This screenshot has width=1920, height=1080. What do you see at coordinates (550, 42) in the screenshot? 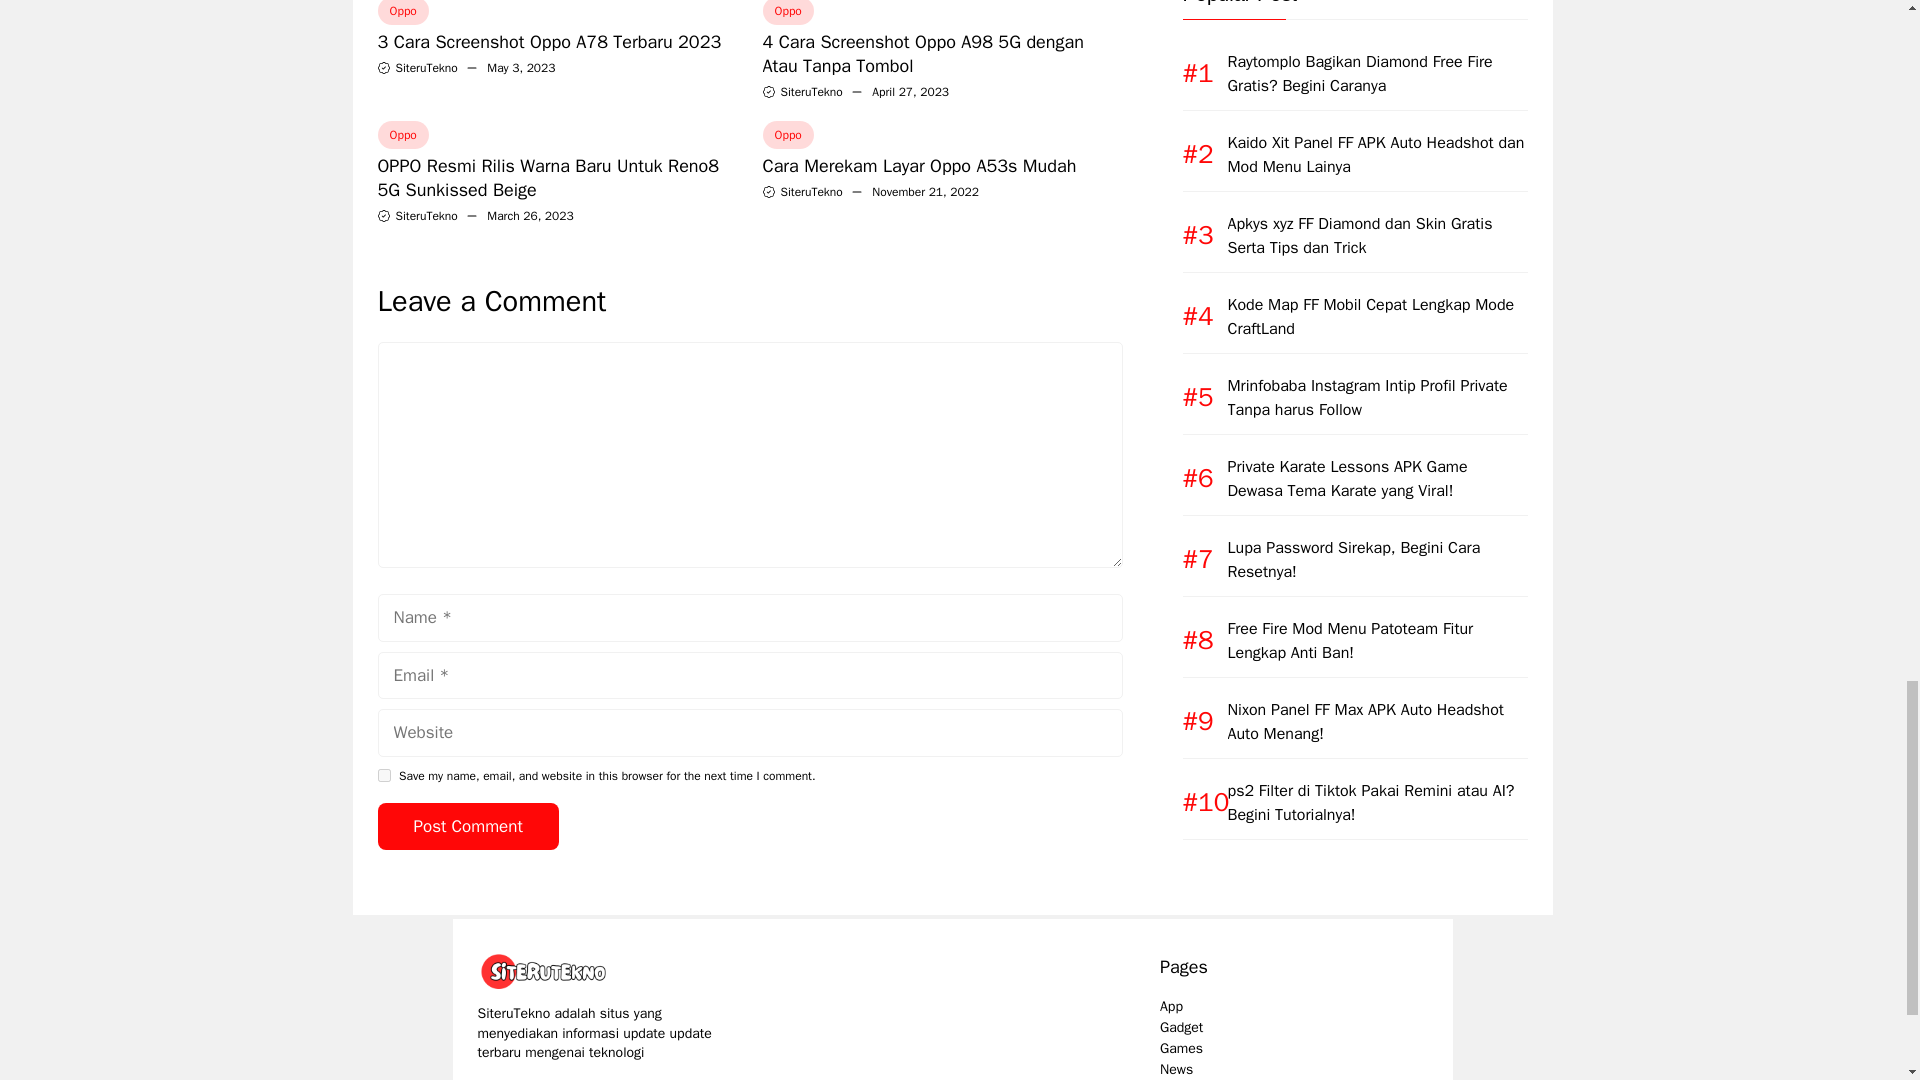
I see `3 Cara Screenshot Oppo A78 Terbaru 2023` at bounding box center [550, 42].